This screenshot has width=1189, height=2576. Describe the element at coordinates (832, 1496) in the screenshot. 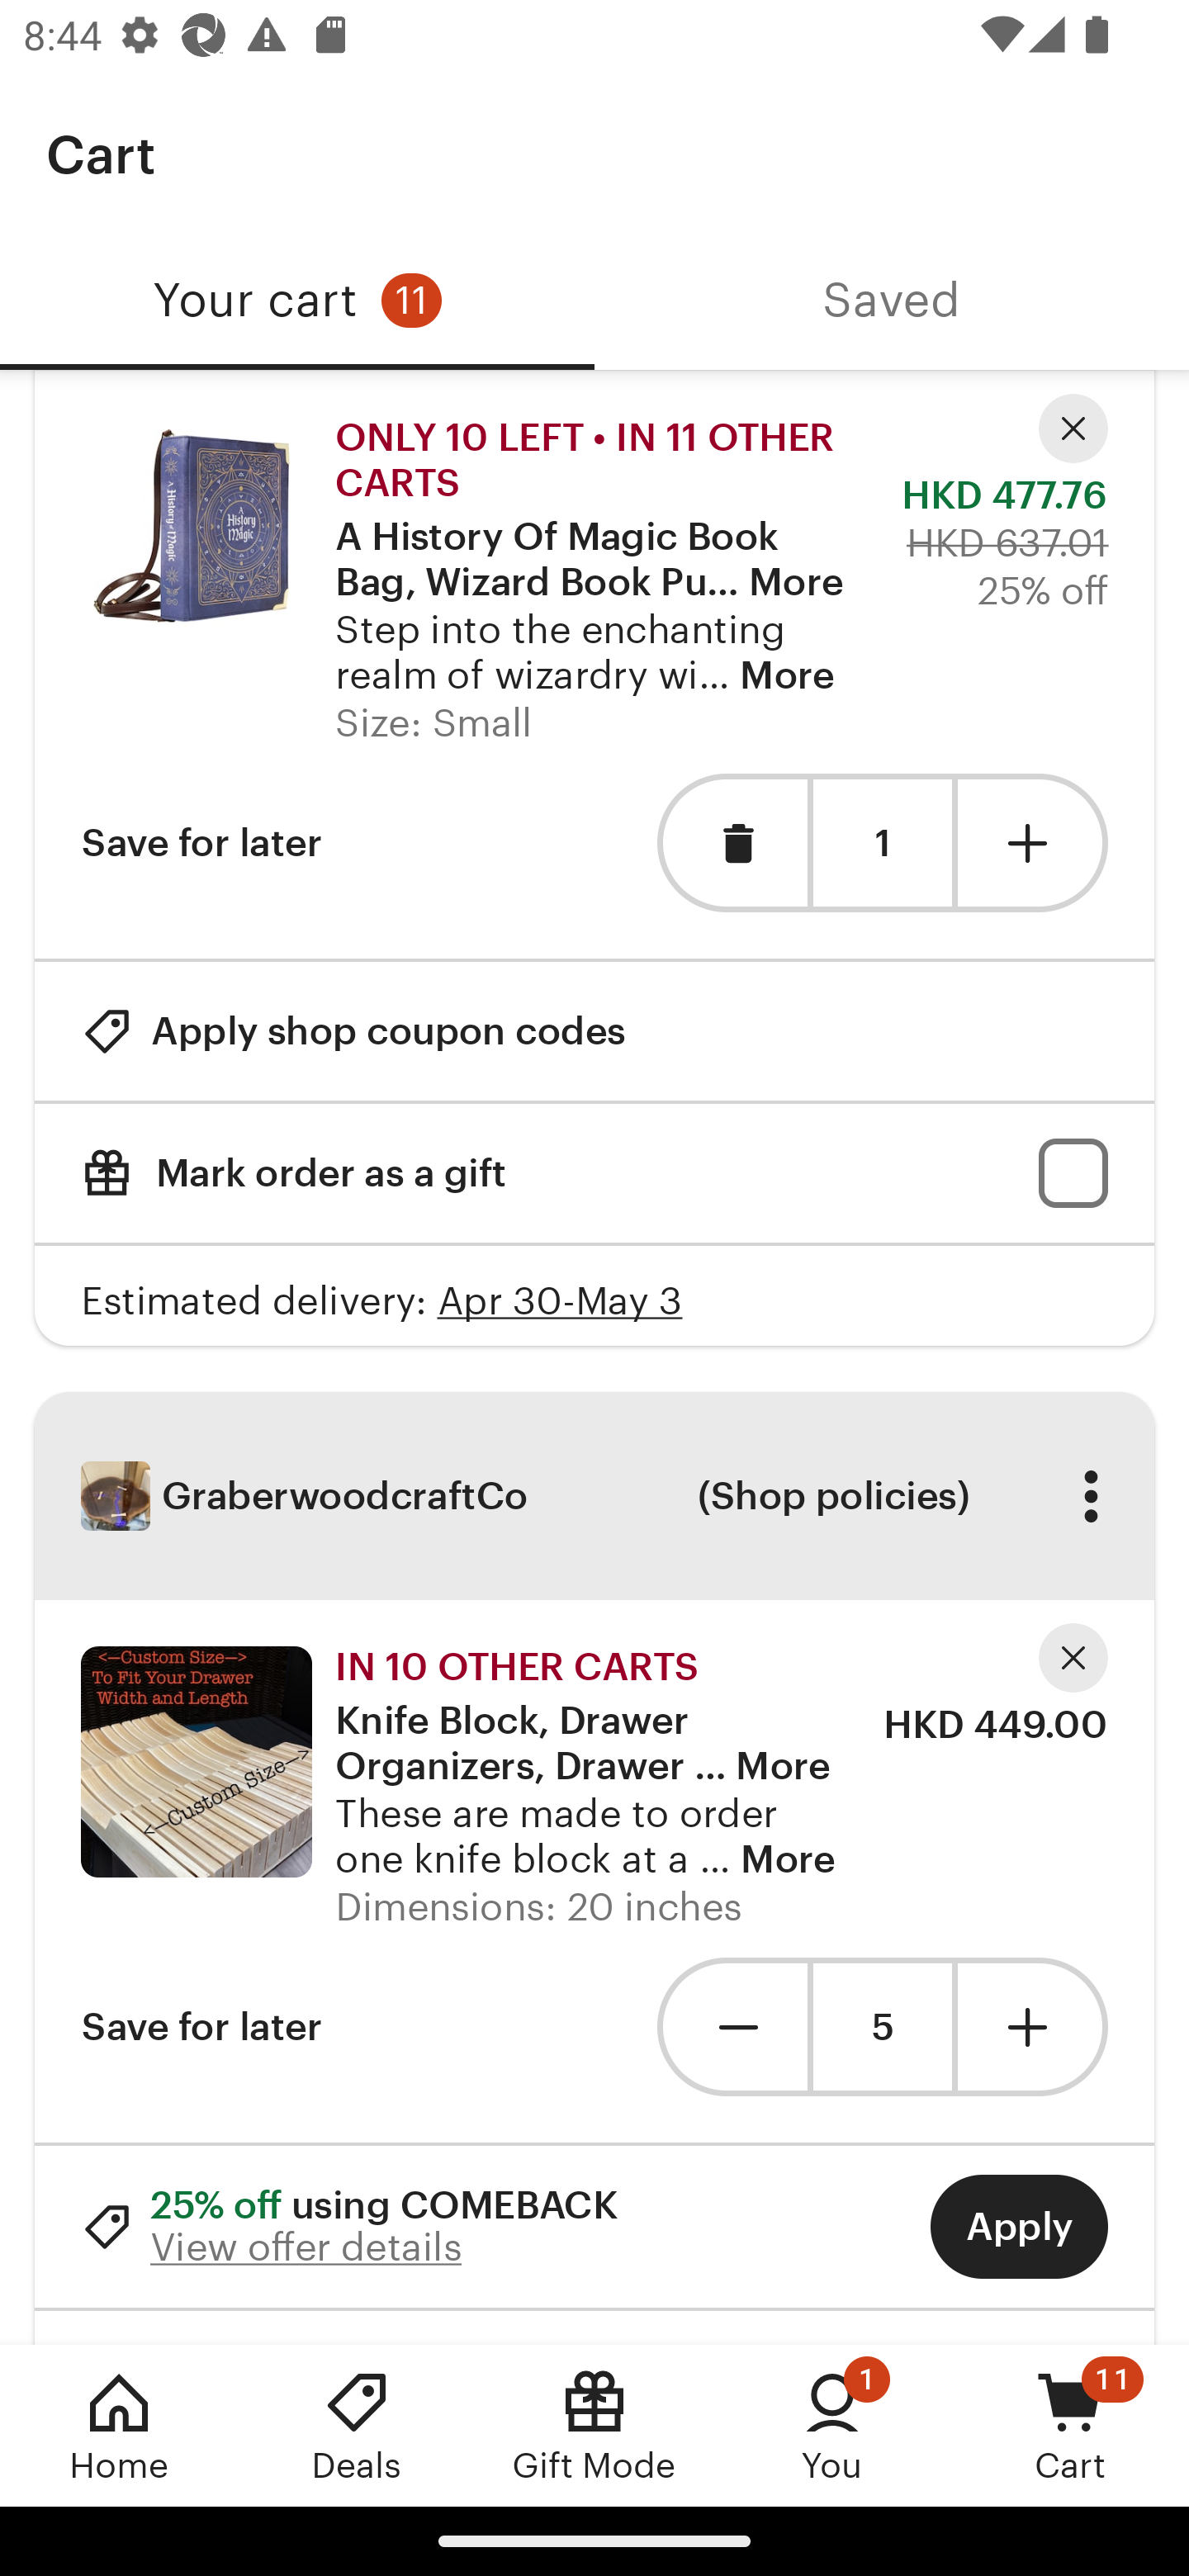

I see `(Shop policies)` at that location.